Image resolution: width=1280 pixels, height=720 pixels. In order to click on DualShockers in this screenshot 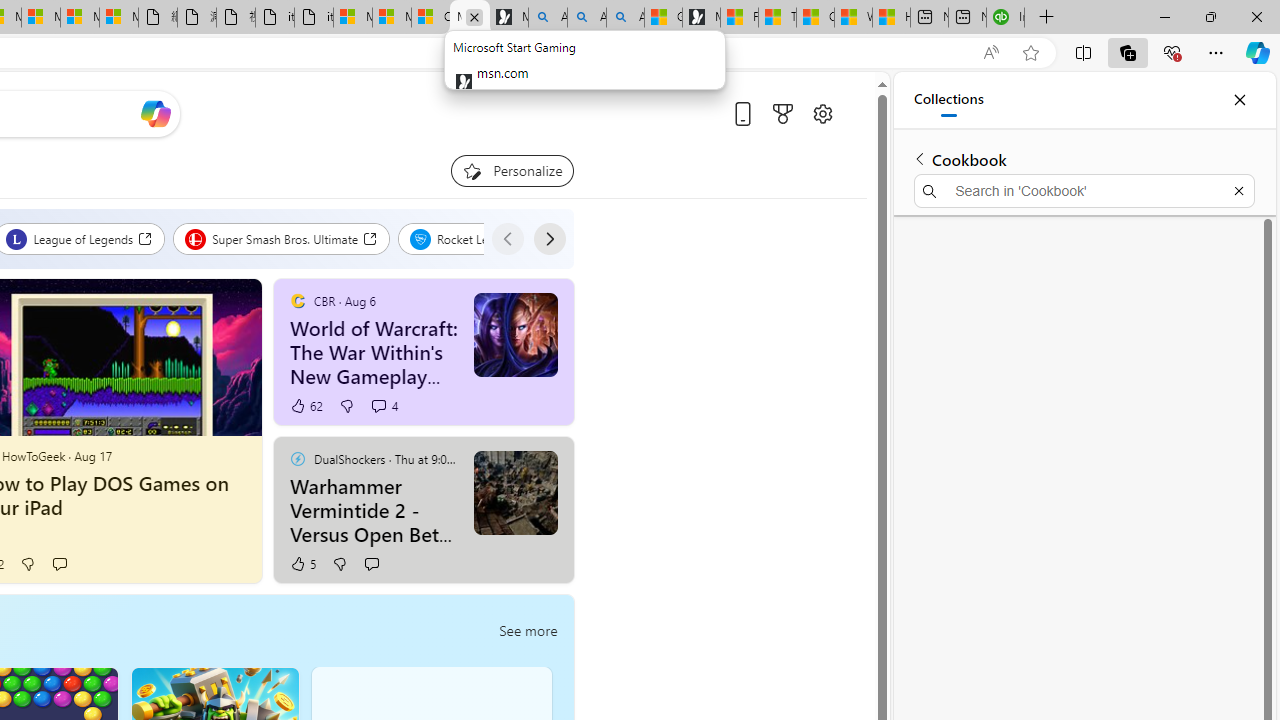, I will do `click(297, 458)`.